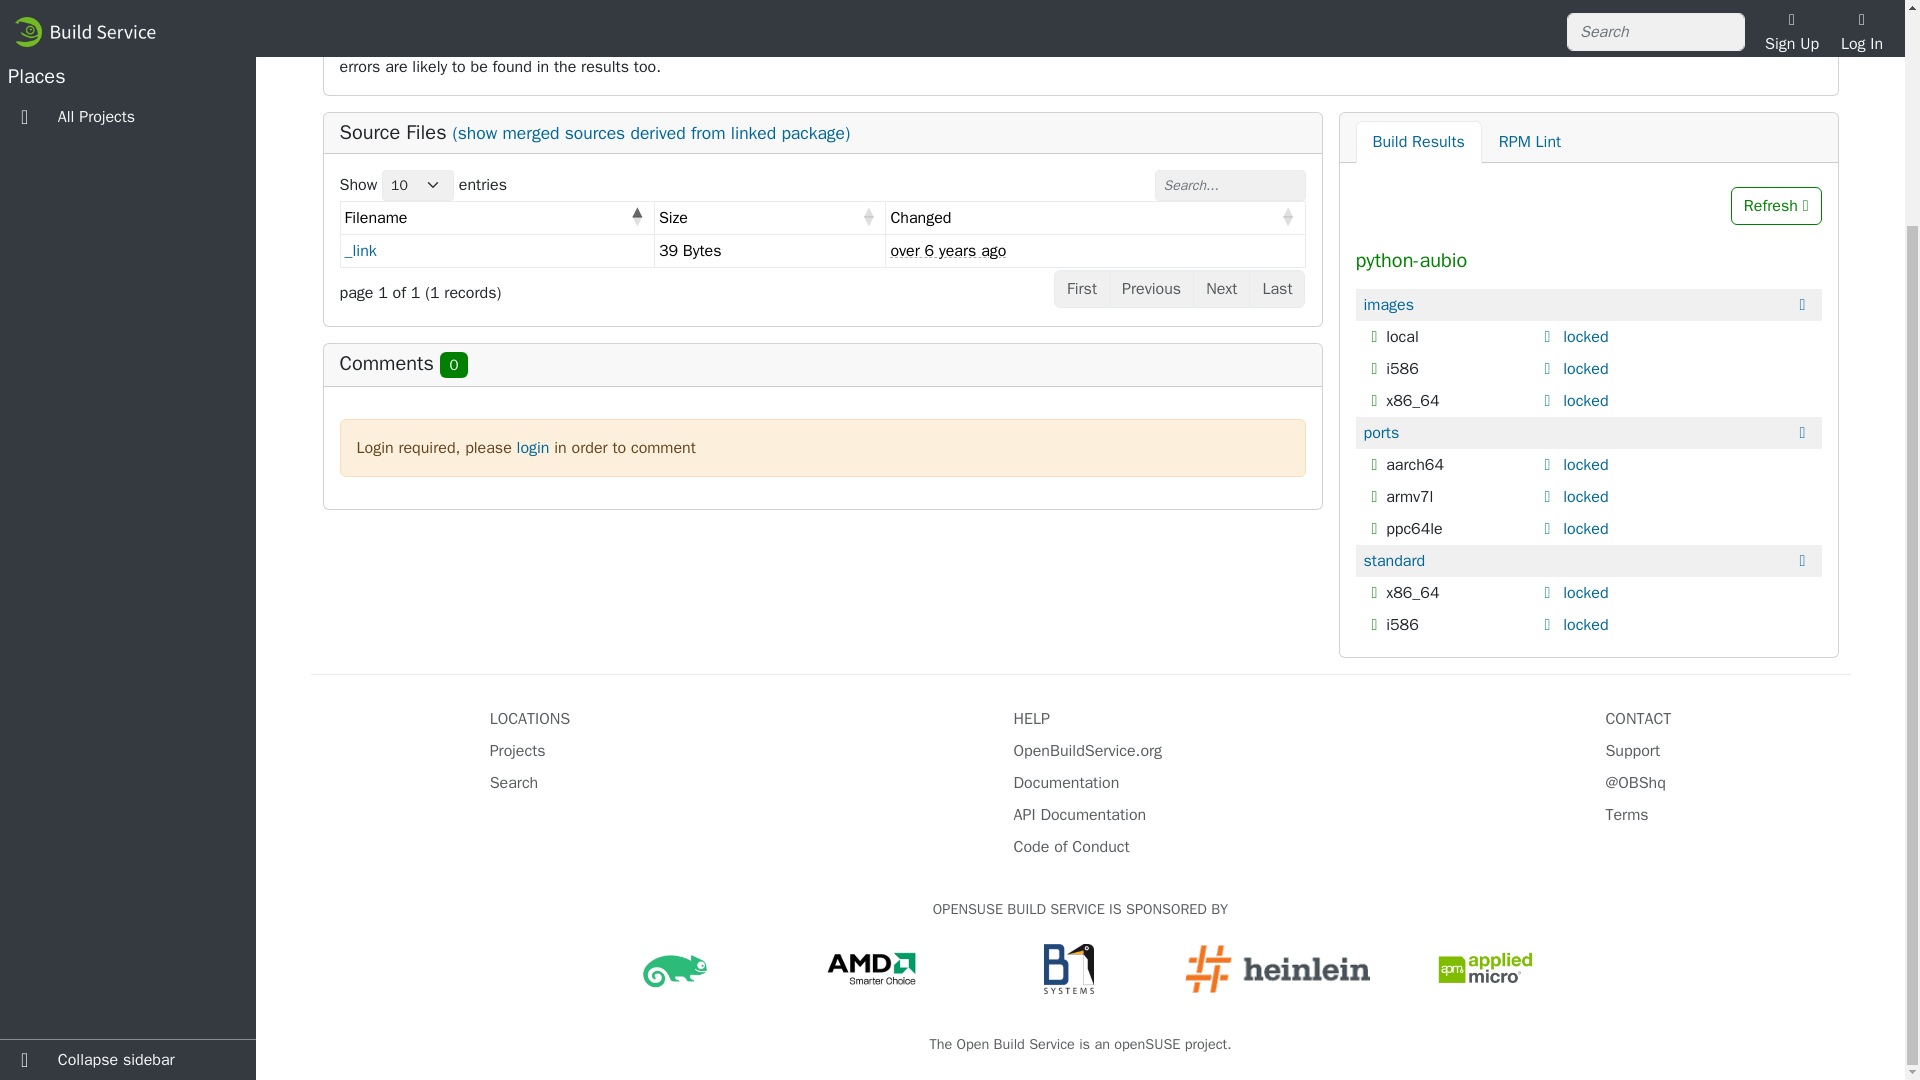 The image size is (1920, 1080). Describe the element at coordinates (128, 788) in the screenshot. I see `Collapse sidebar` at that location.